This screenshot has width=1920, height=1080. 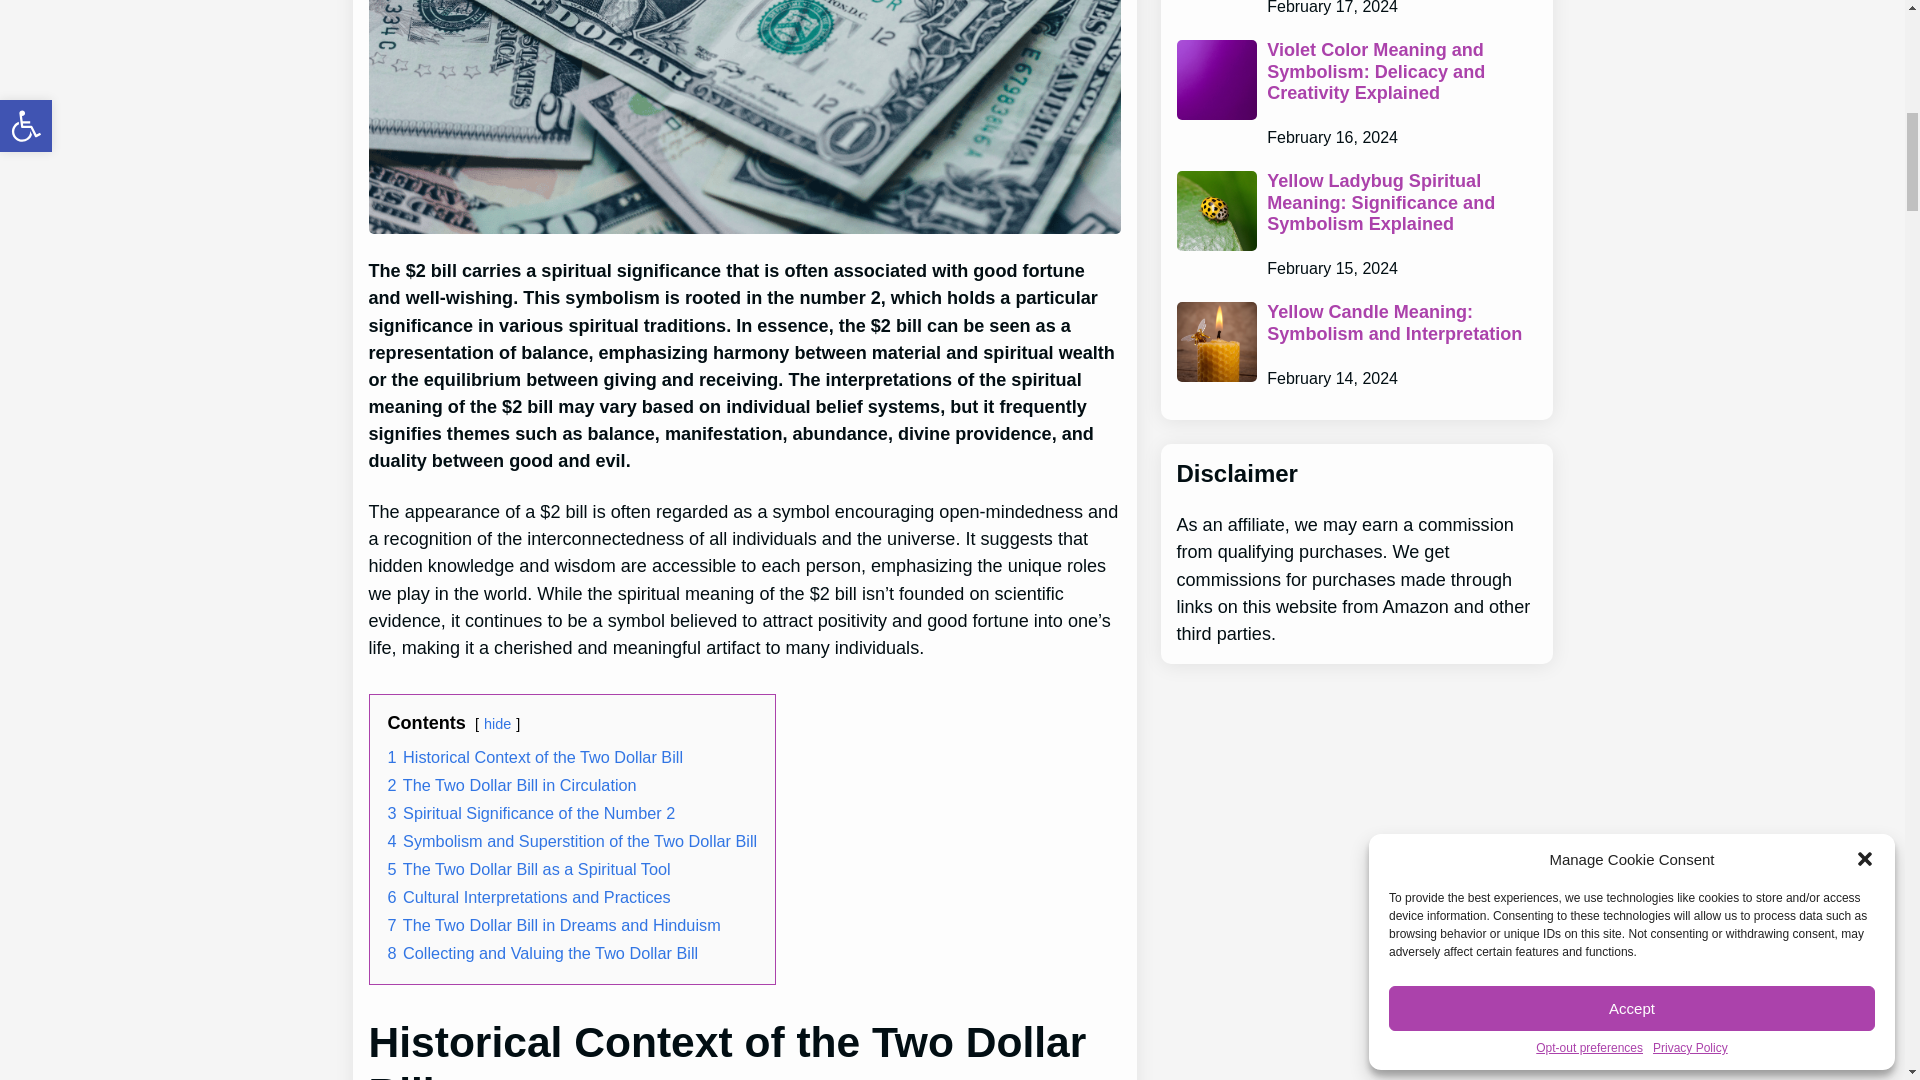 What do you see at coordinates (496, 724) in the screenshot?
I see `hide` at bounding box center [496, 724].